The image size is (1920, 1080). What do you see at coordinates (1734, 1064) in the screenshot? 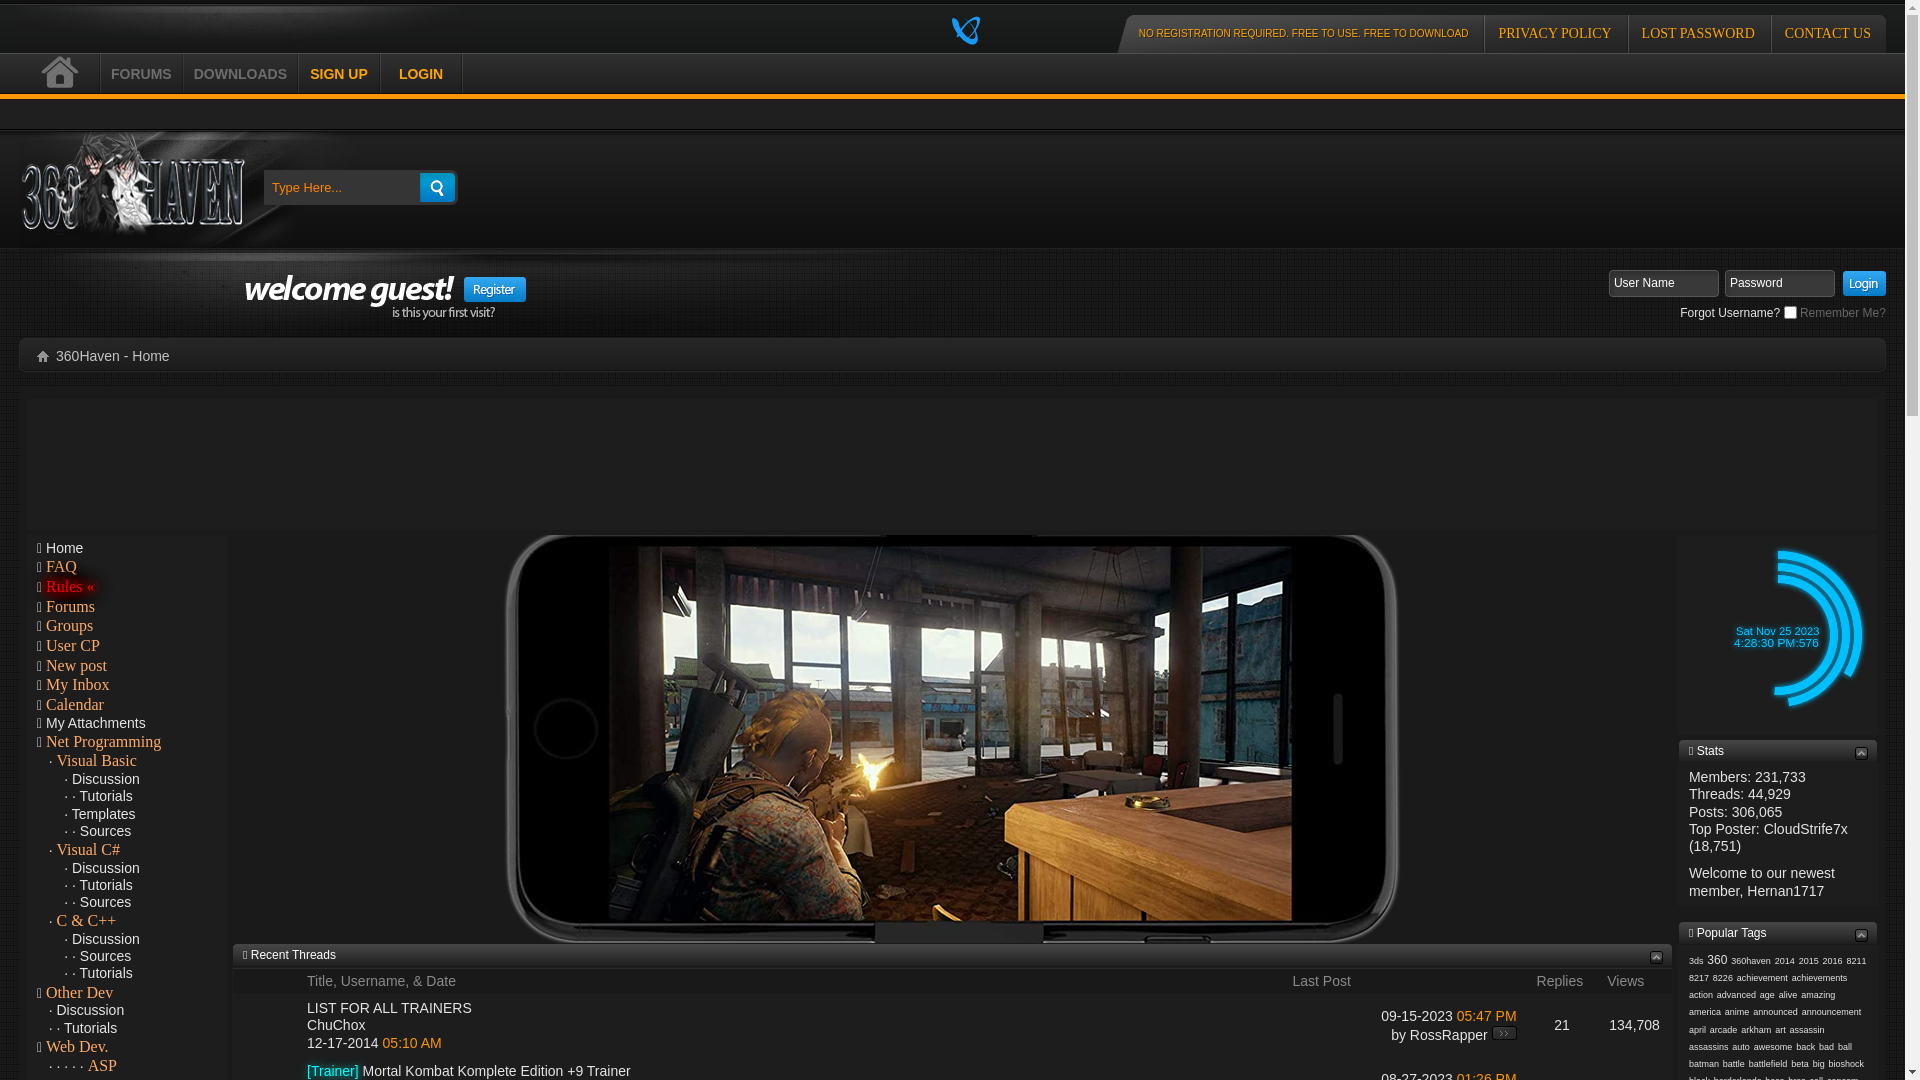
I see `battle` at bounding box center [1734, 1064].